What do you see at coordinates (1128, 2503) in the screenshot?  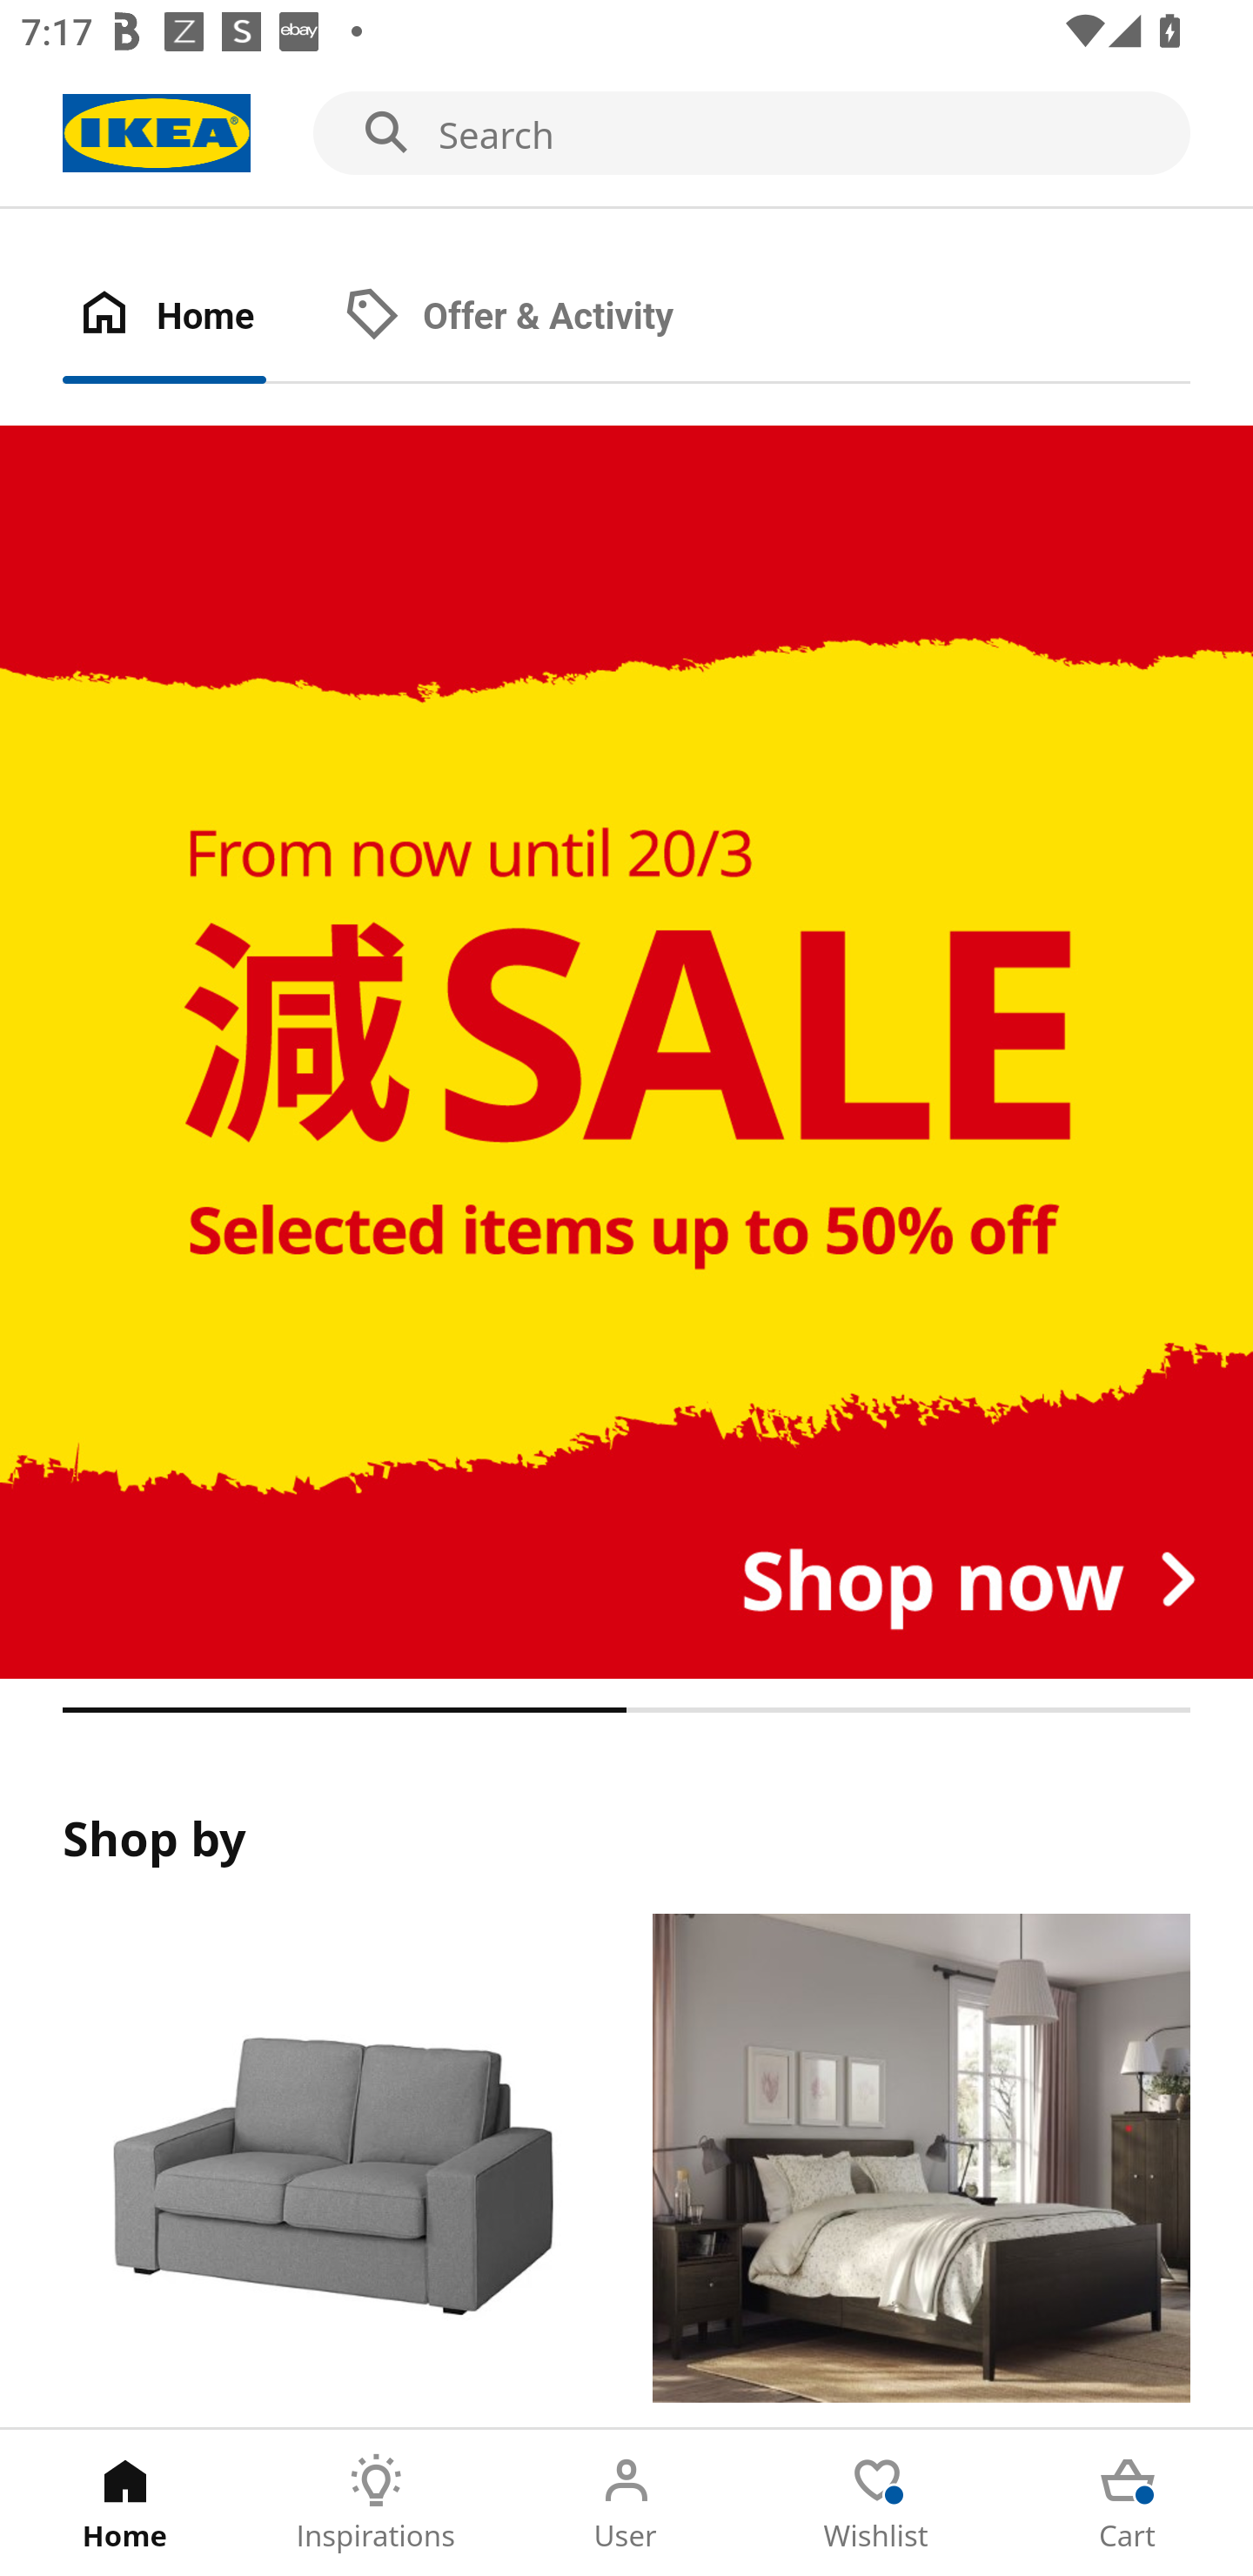 I see `Cart
Tab 5 of 5` at bounding box center [1128, 2503].